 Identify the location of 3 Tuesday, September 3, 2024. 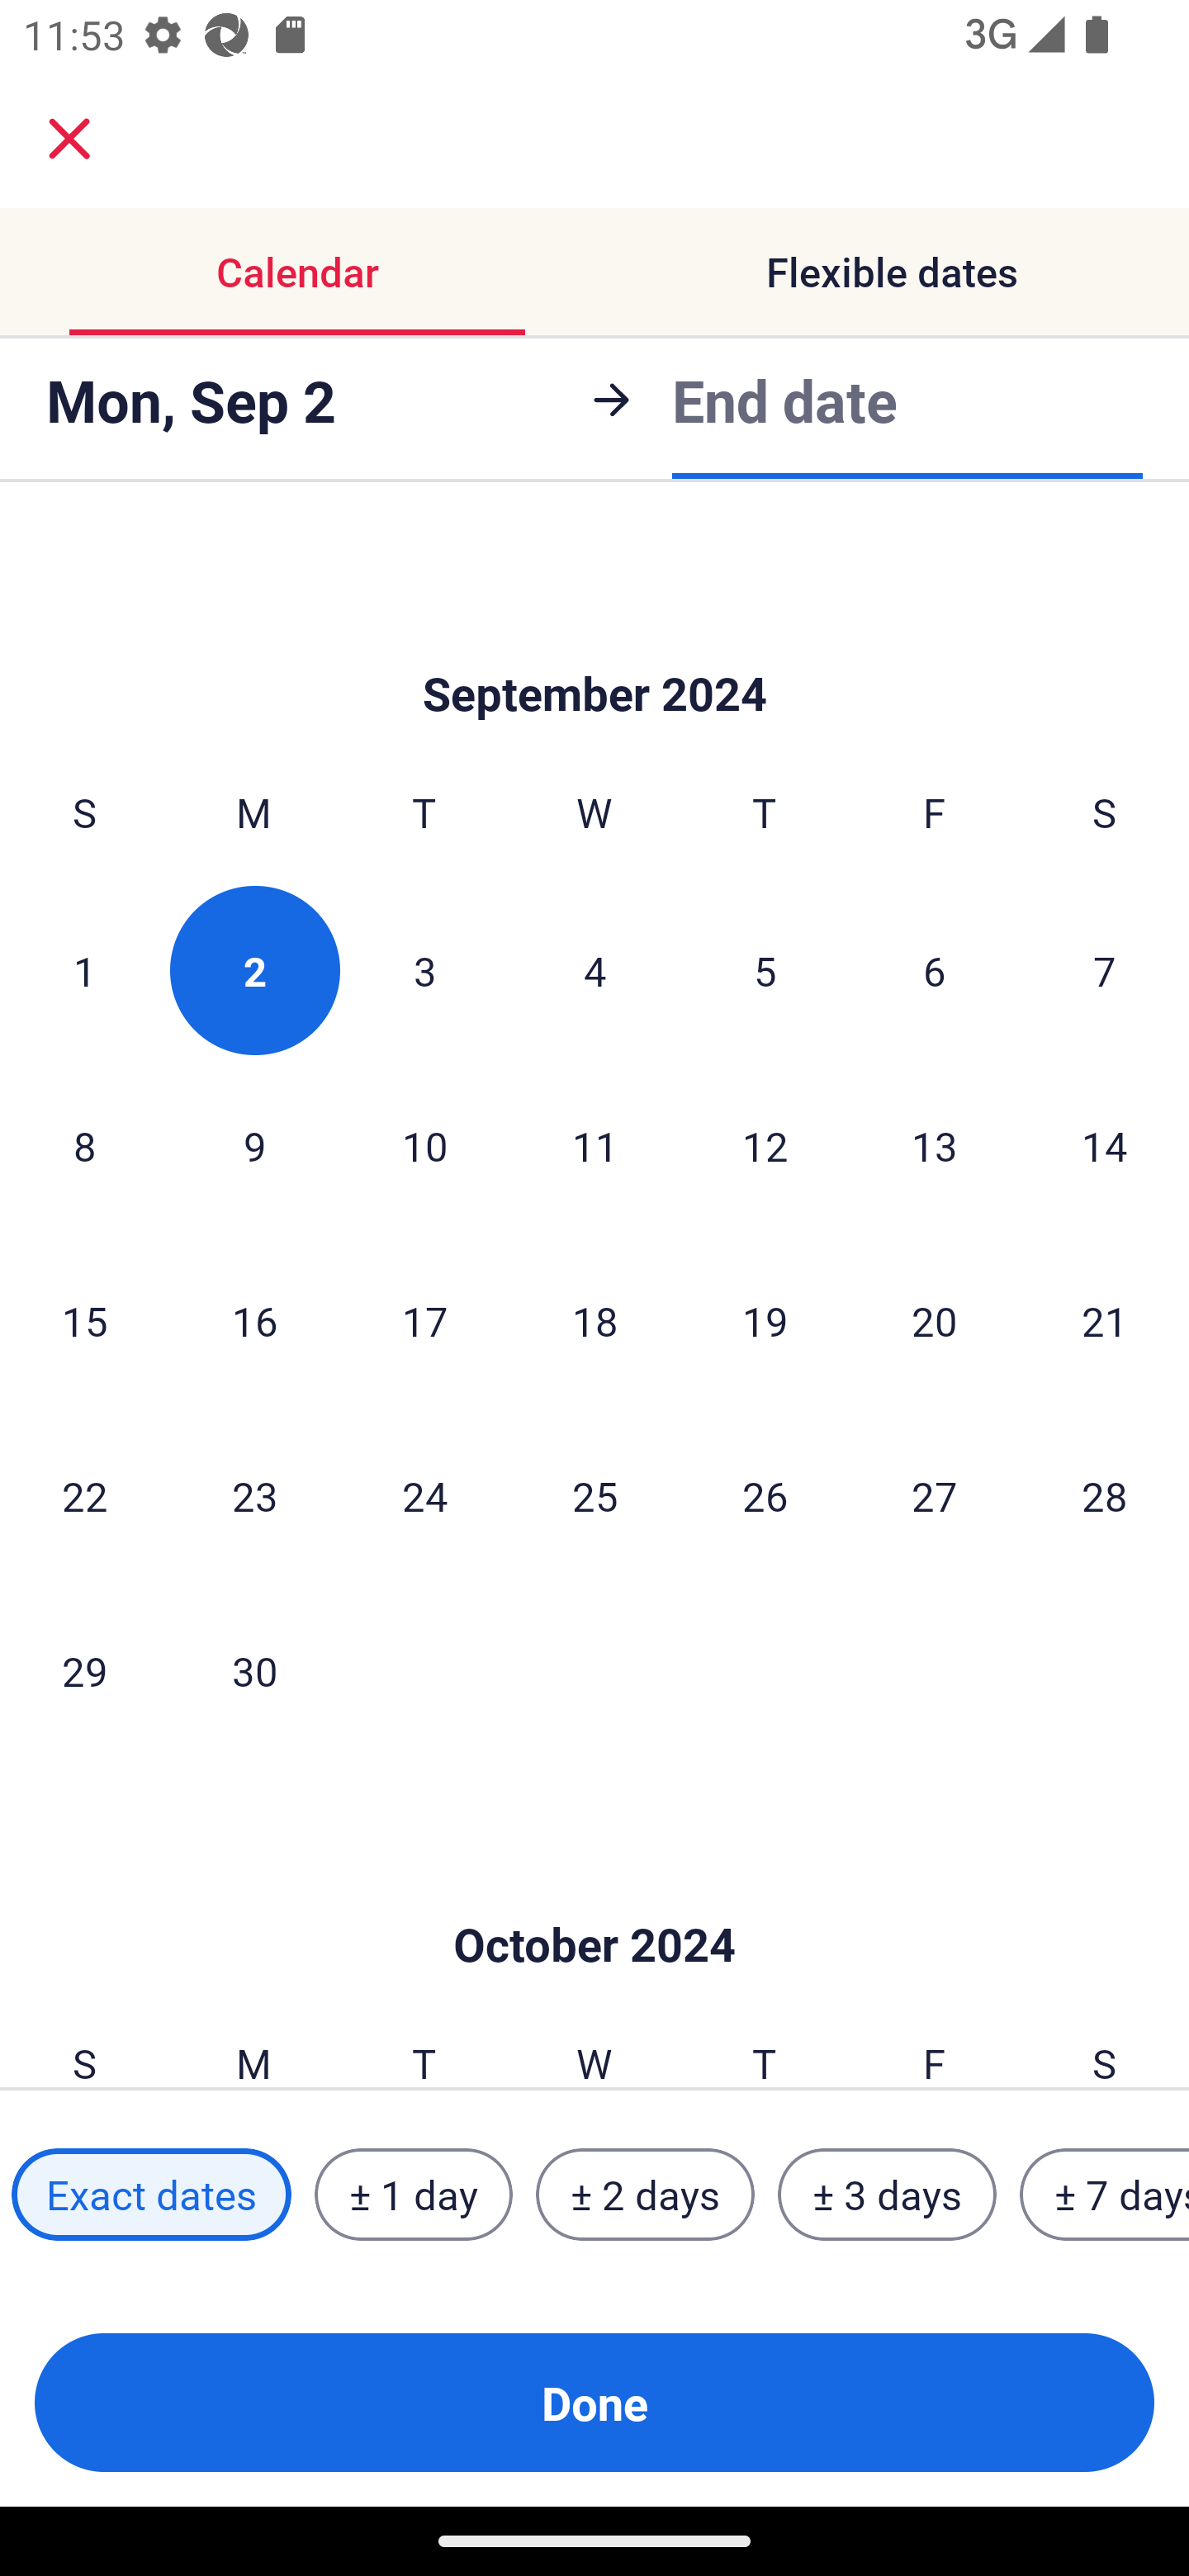
(424, 971).